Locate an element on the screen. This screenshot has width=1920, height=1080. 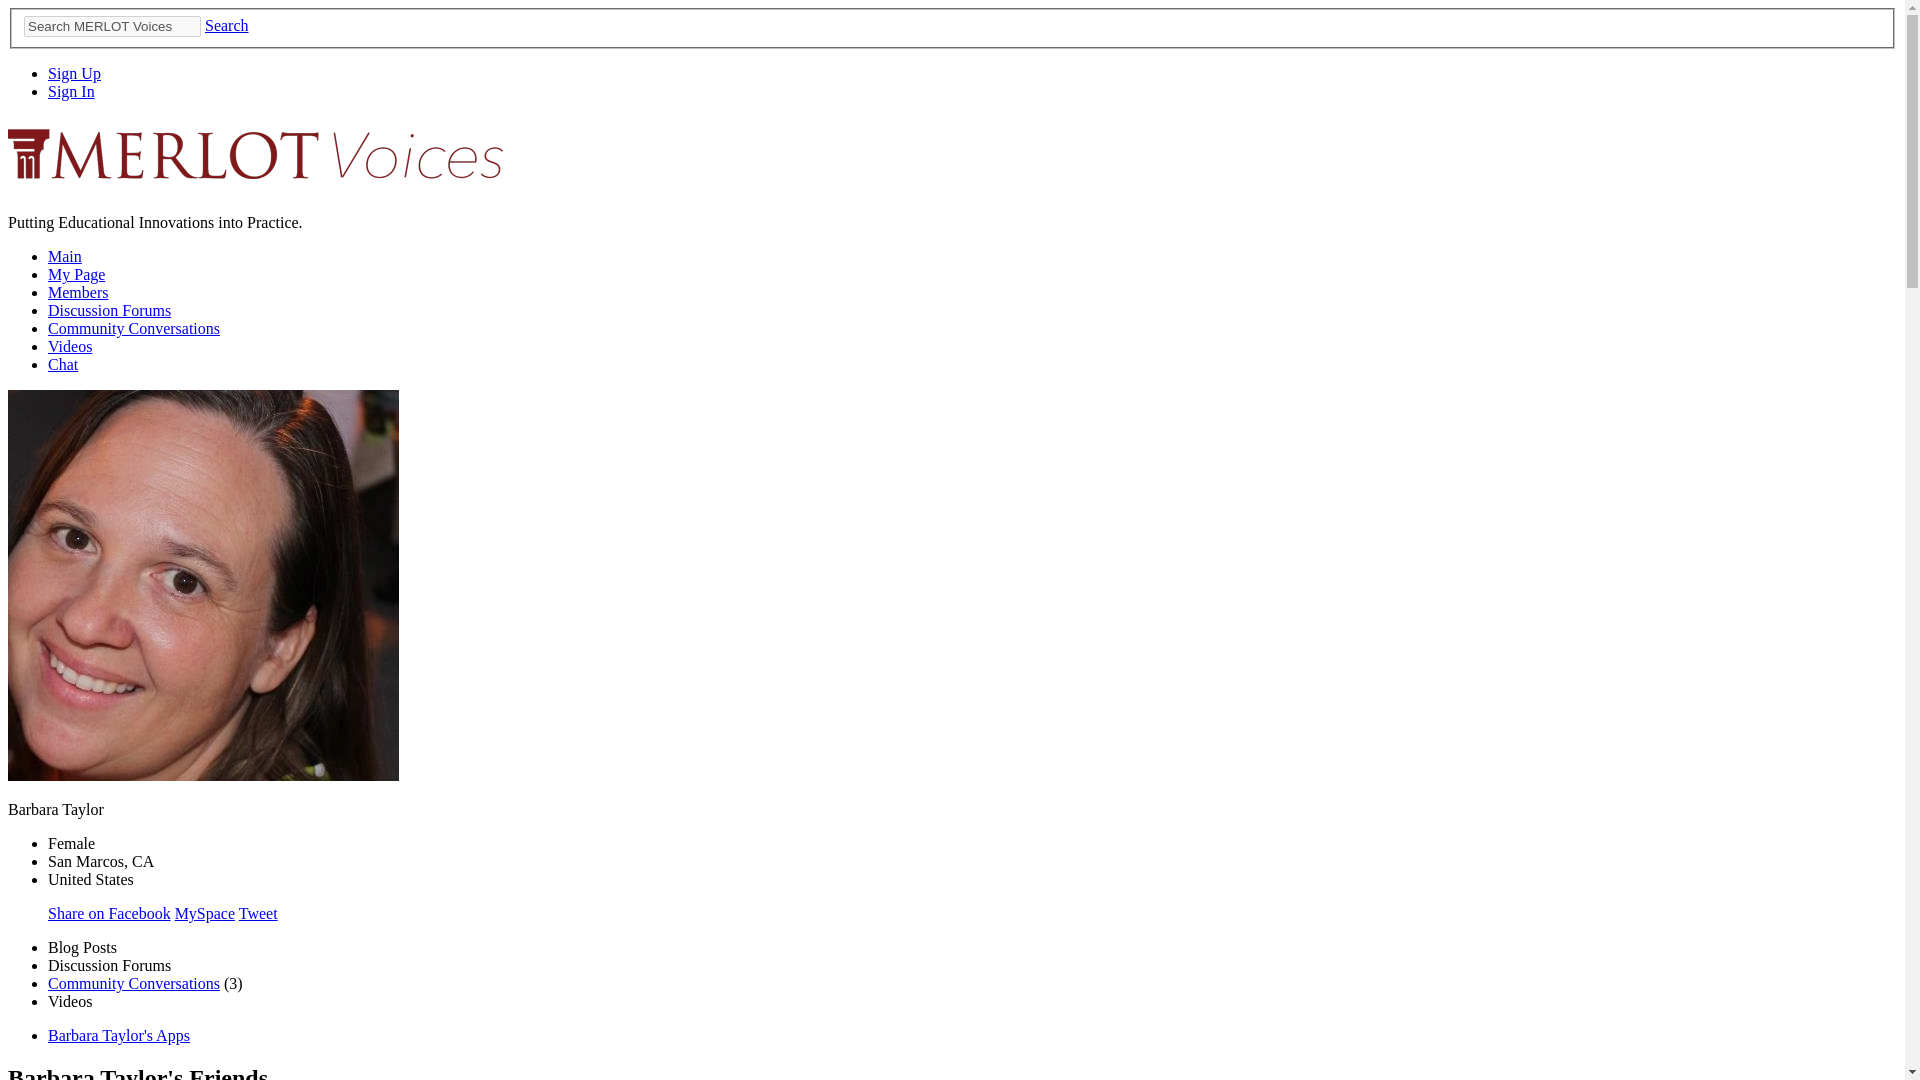
Sign Up is located at coordinates (74, 73).